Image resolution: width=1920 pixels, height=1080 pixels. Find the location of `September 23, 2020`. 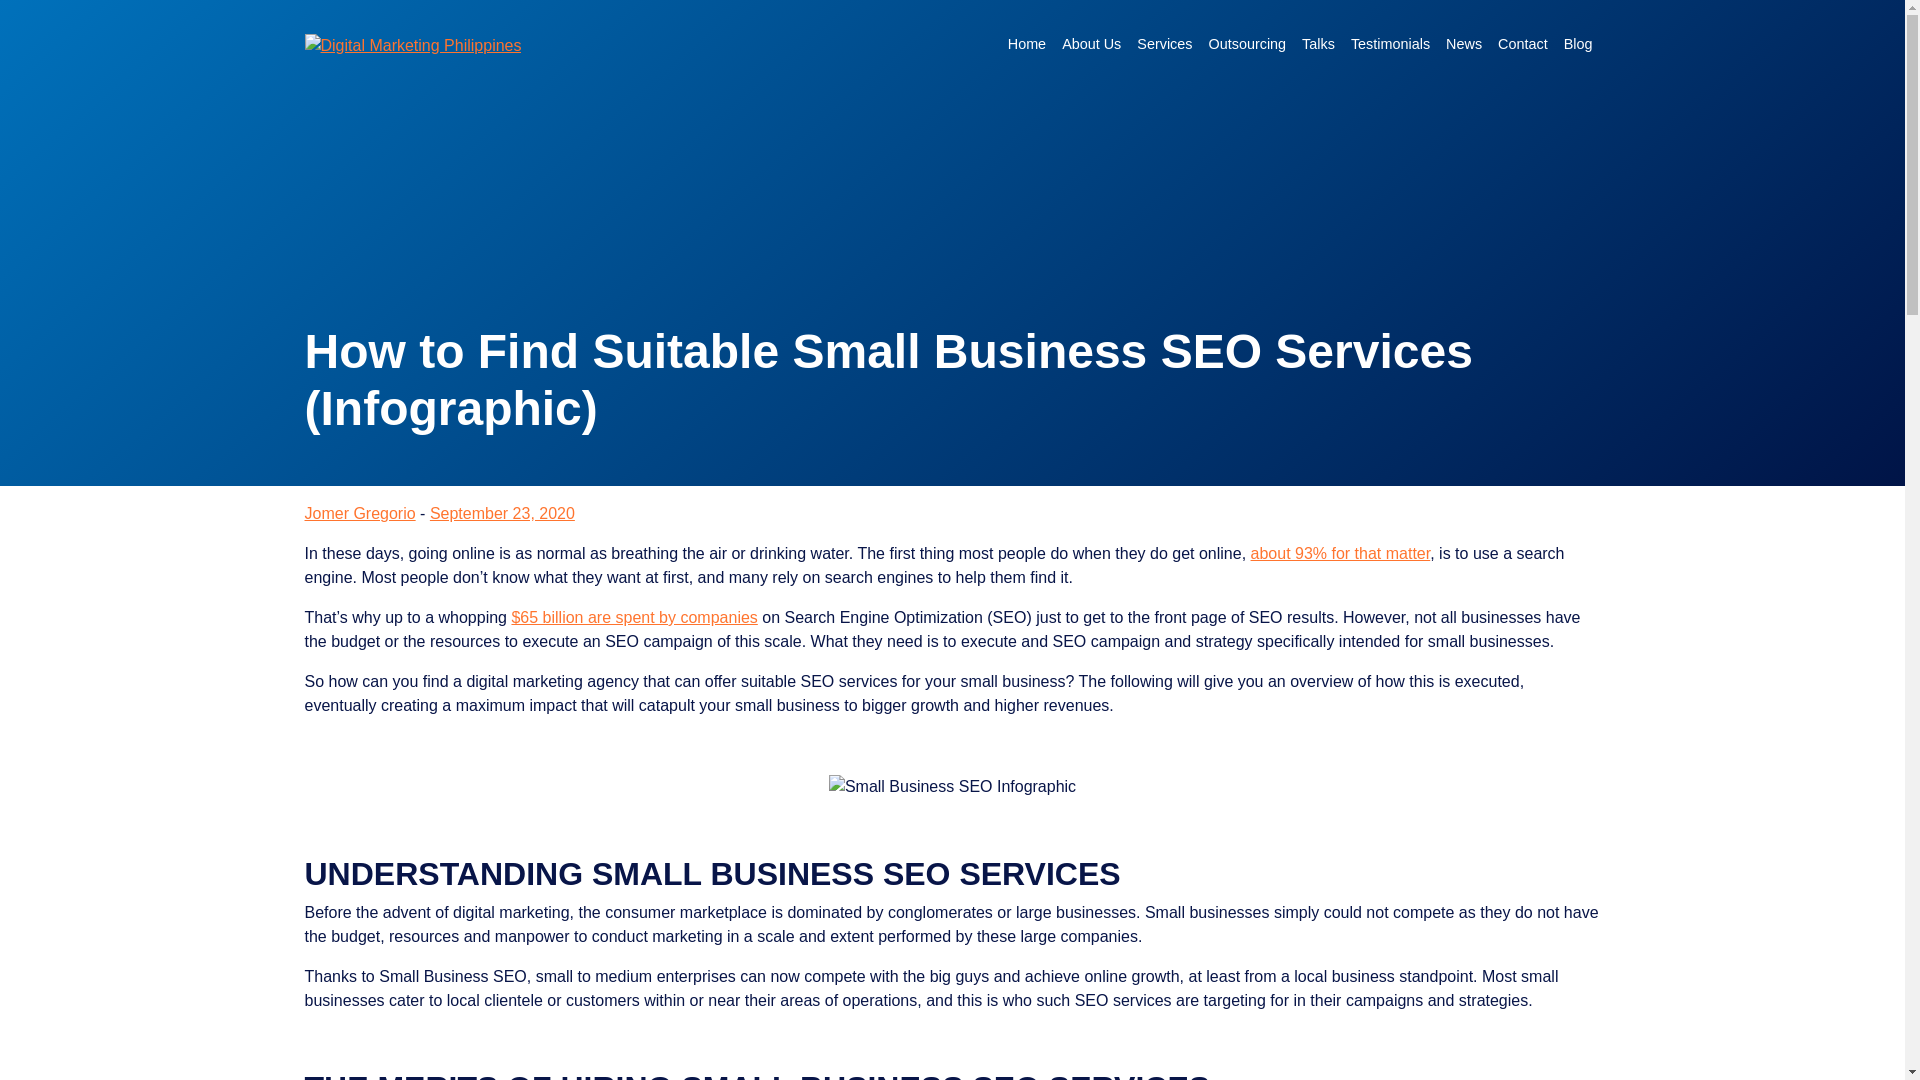

September 23, 2020 is located at coordinates (502, 513).